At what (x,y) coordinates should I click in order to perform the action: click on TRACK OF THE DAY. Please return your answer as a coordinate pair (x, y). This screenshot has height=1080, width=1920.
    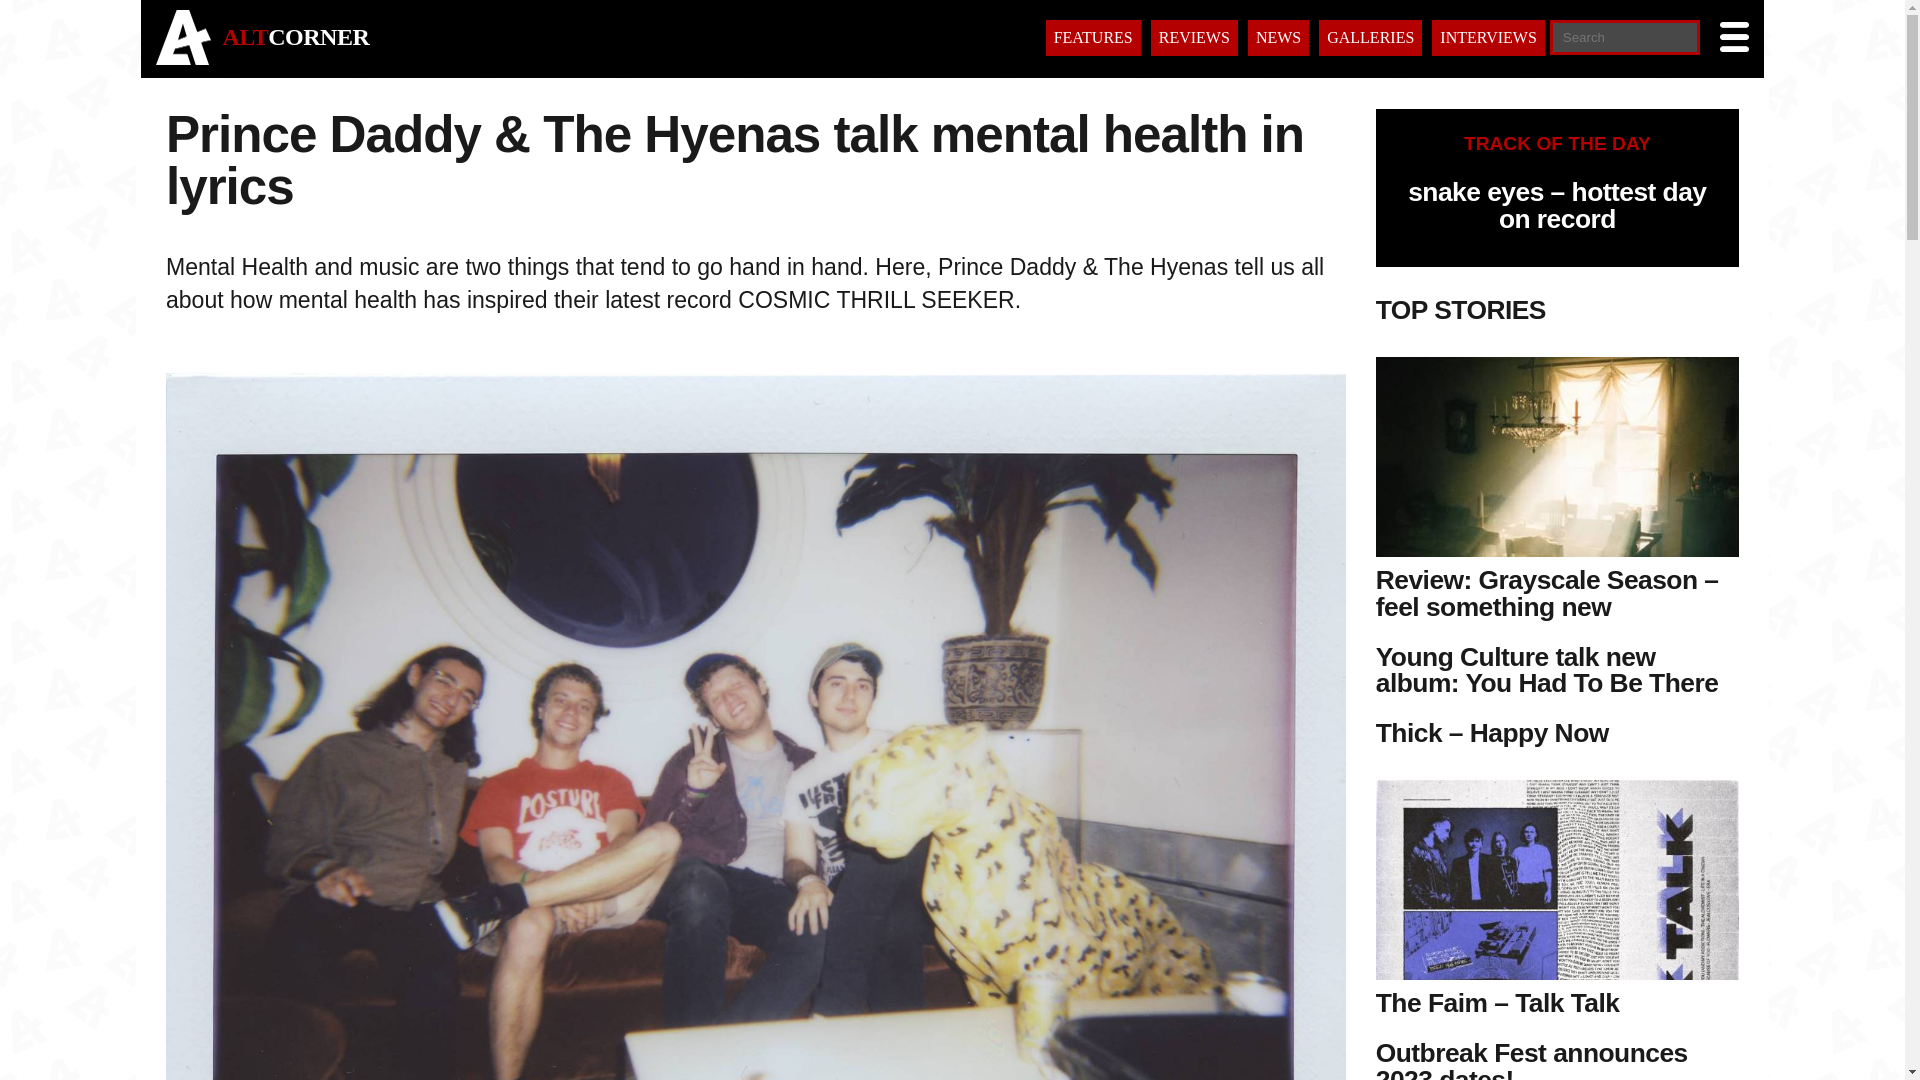
    Looking at the image, I should click on (1557, 143).